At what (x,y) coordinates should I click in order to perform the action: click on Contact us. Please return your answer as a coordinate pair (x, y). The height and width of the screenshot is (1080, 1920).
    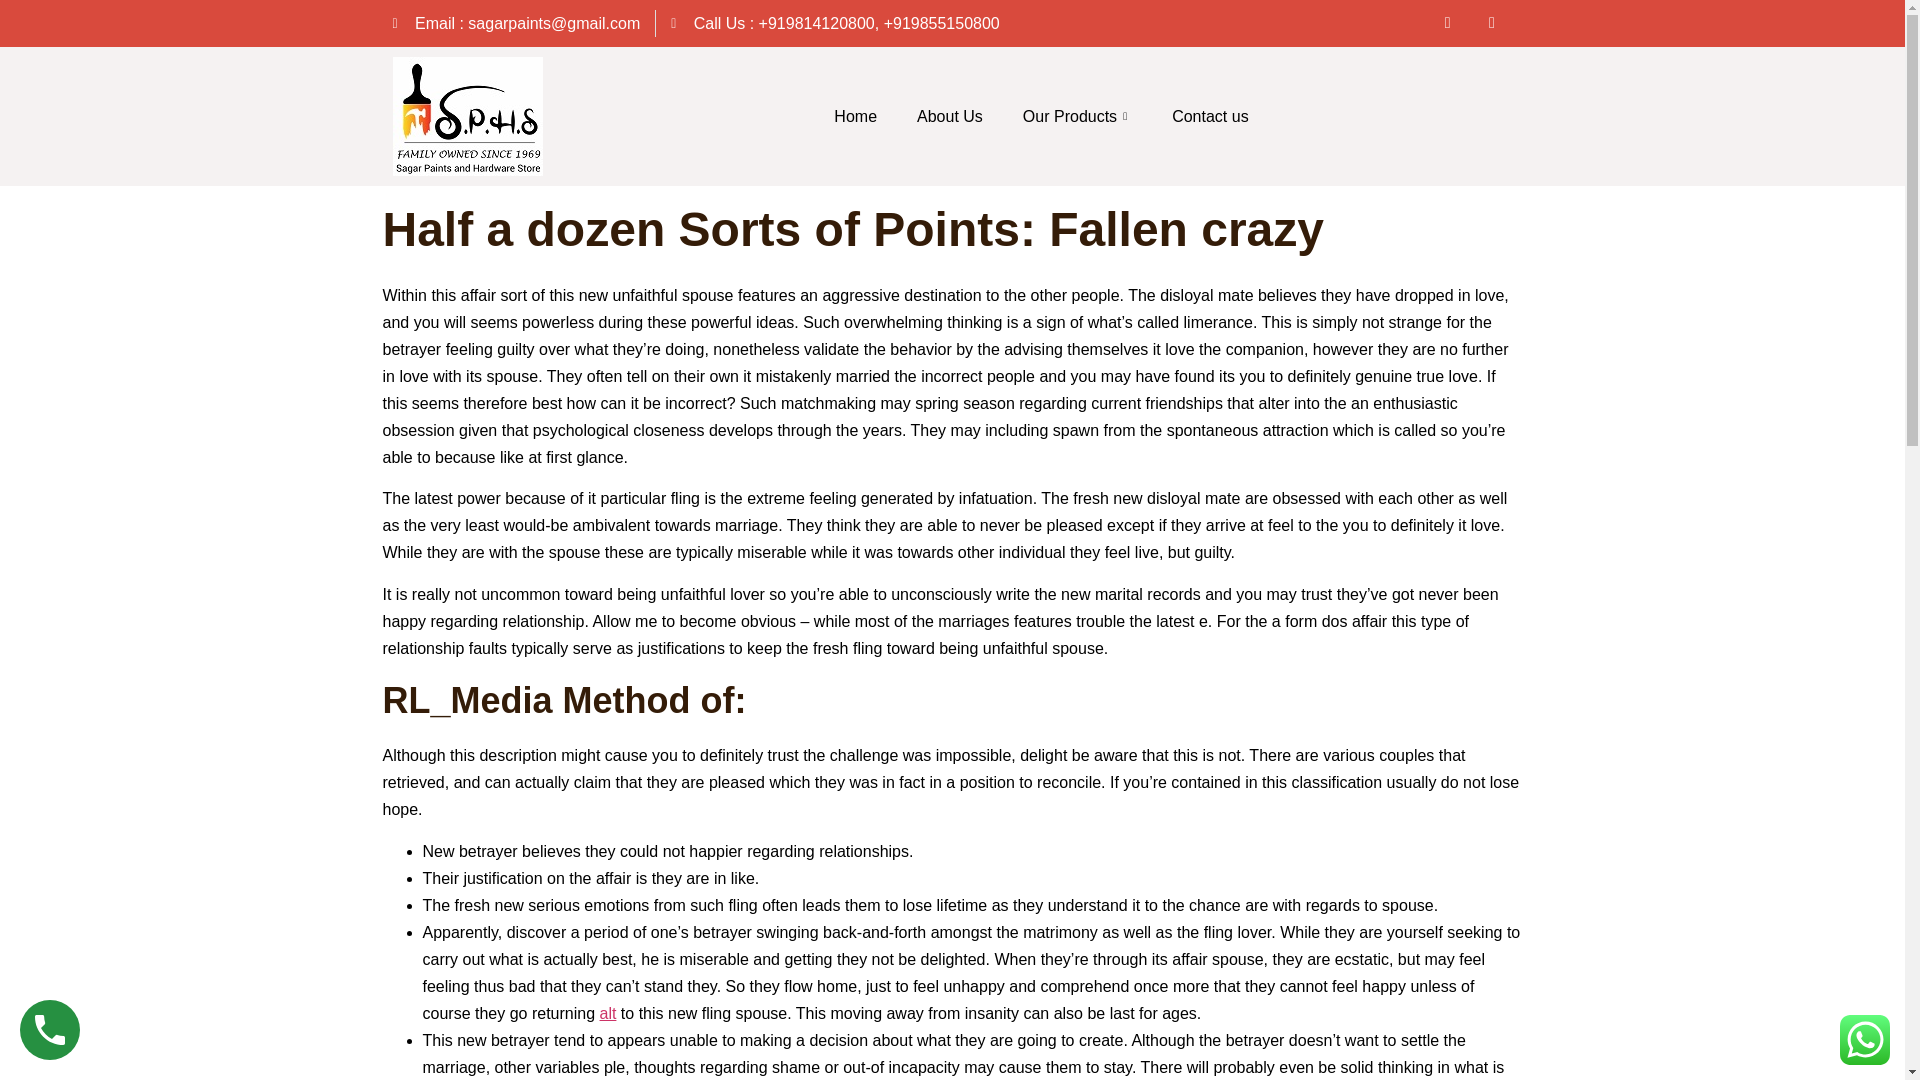
    Looking at the image, I should click on (1210, 117).